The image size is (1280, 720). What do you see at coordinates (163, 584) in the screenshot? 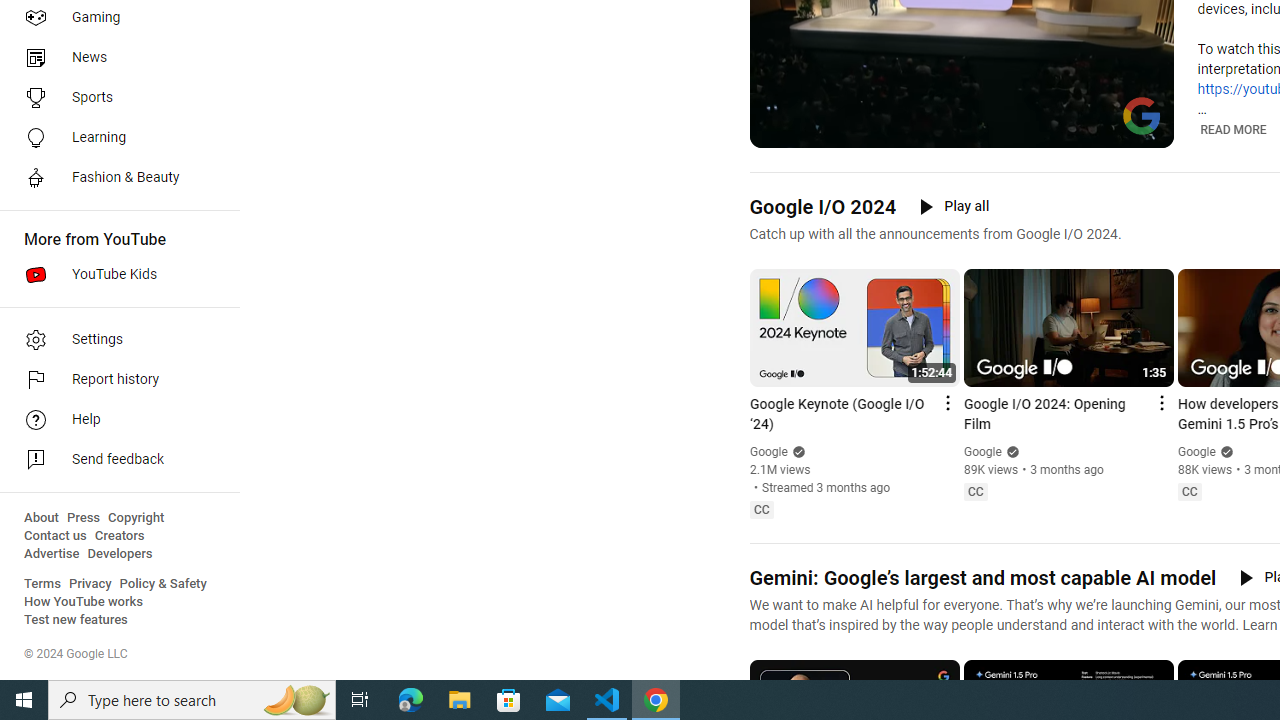
I see `Policy & Safety` at bounding box center [163, 584].